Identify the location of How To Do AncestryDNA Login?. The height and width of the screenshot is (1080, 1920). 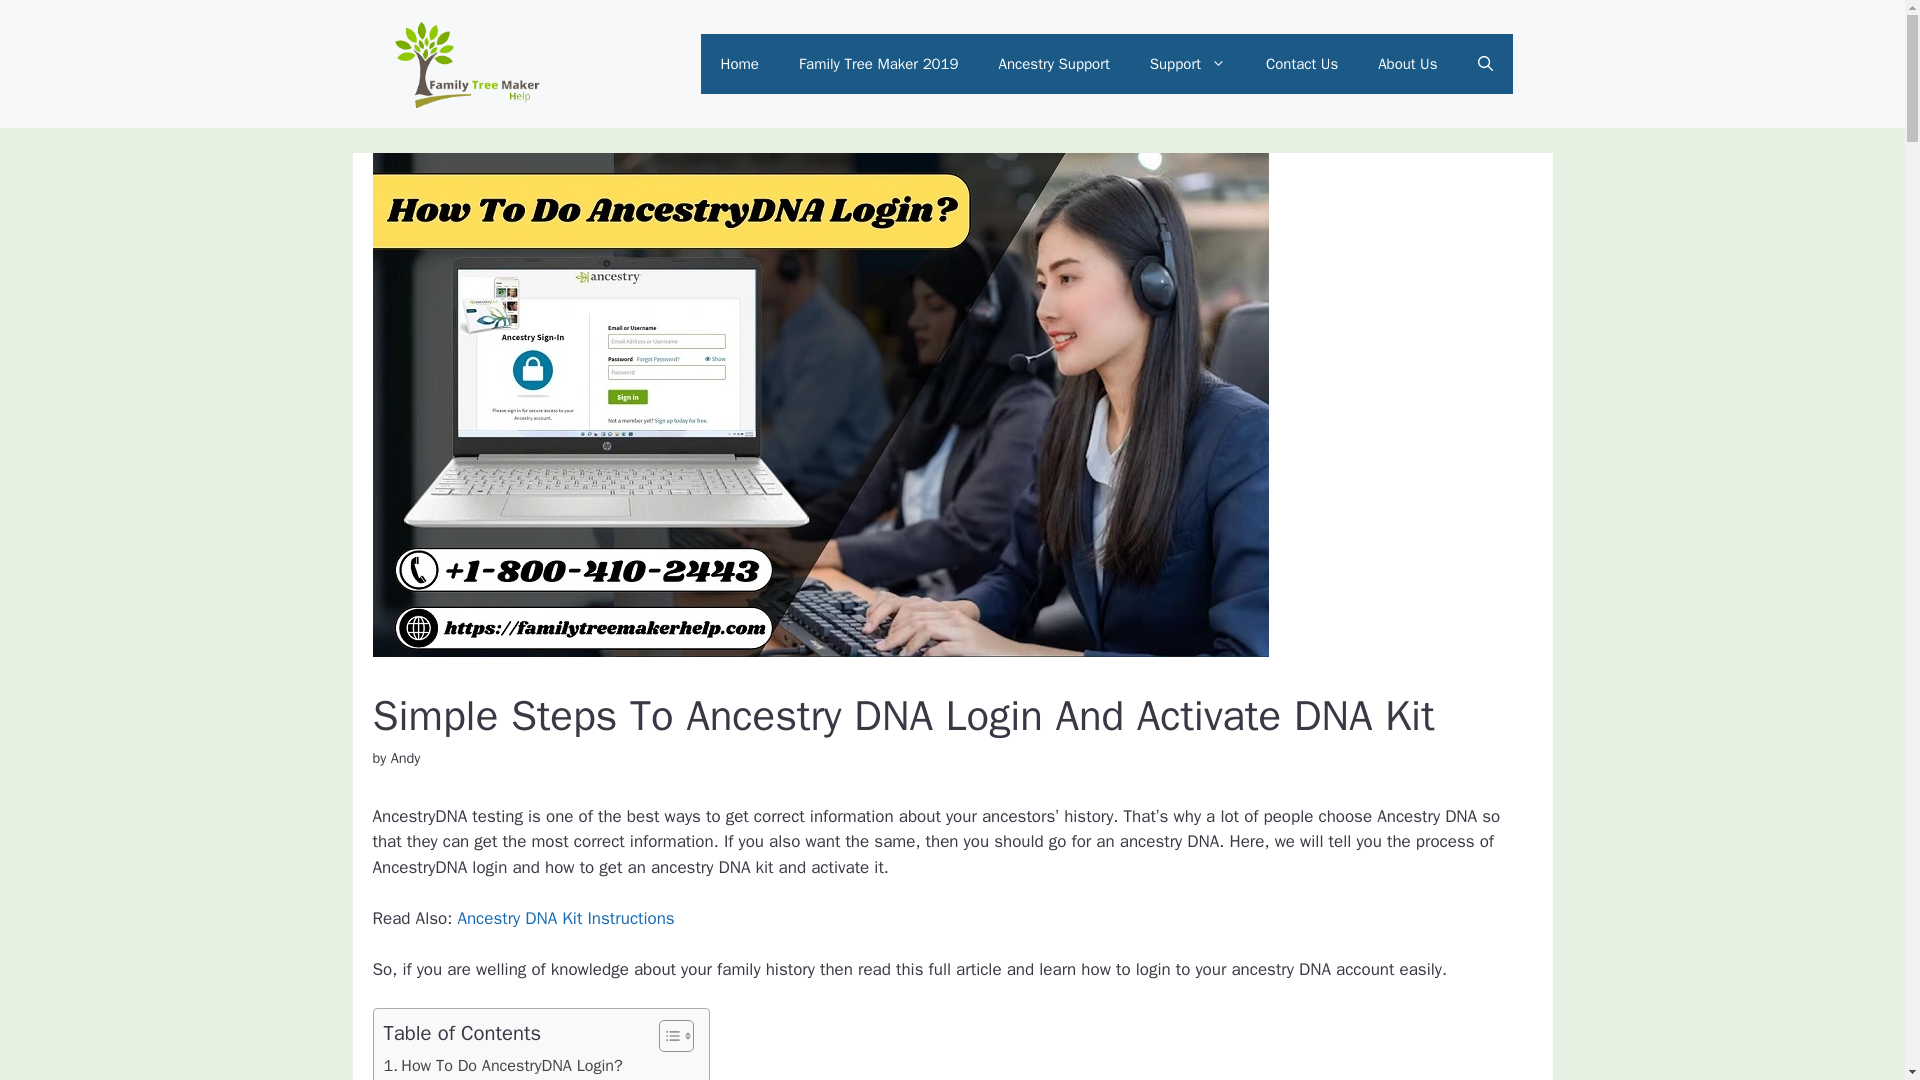
(503, 1066).